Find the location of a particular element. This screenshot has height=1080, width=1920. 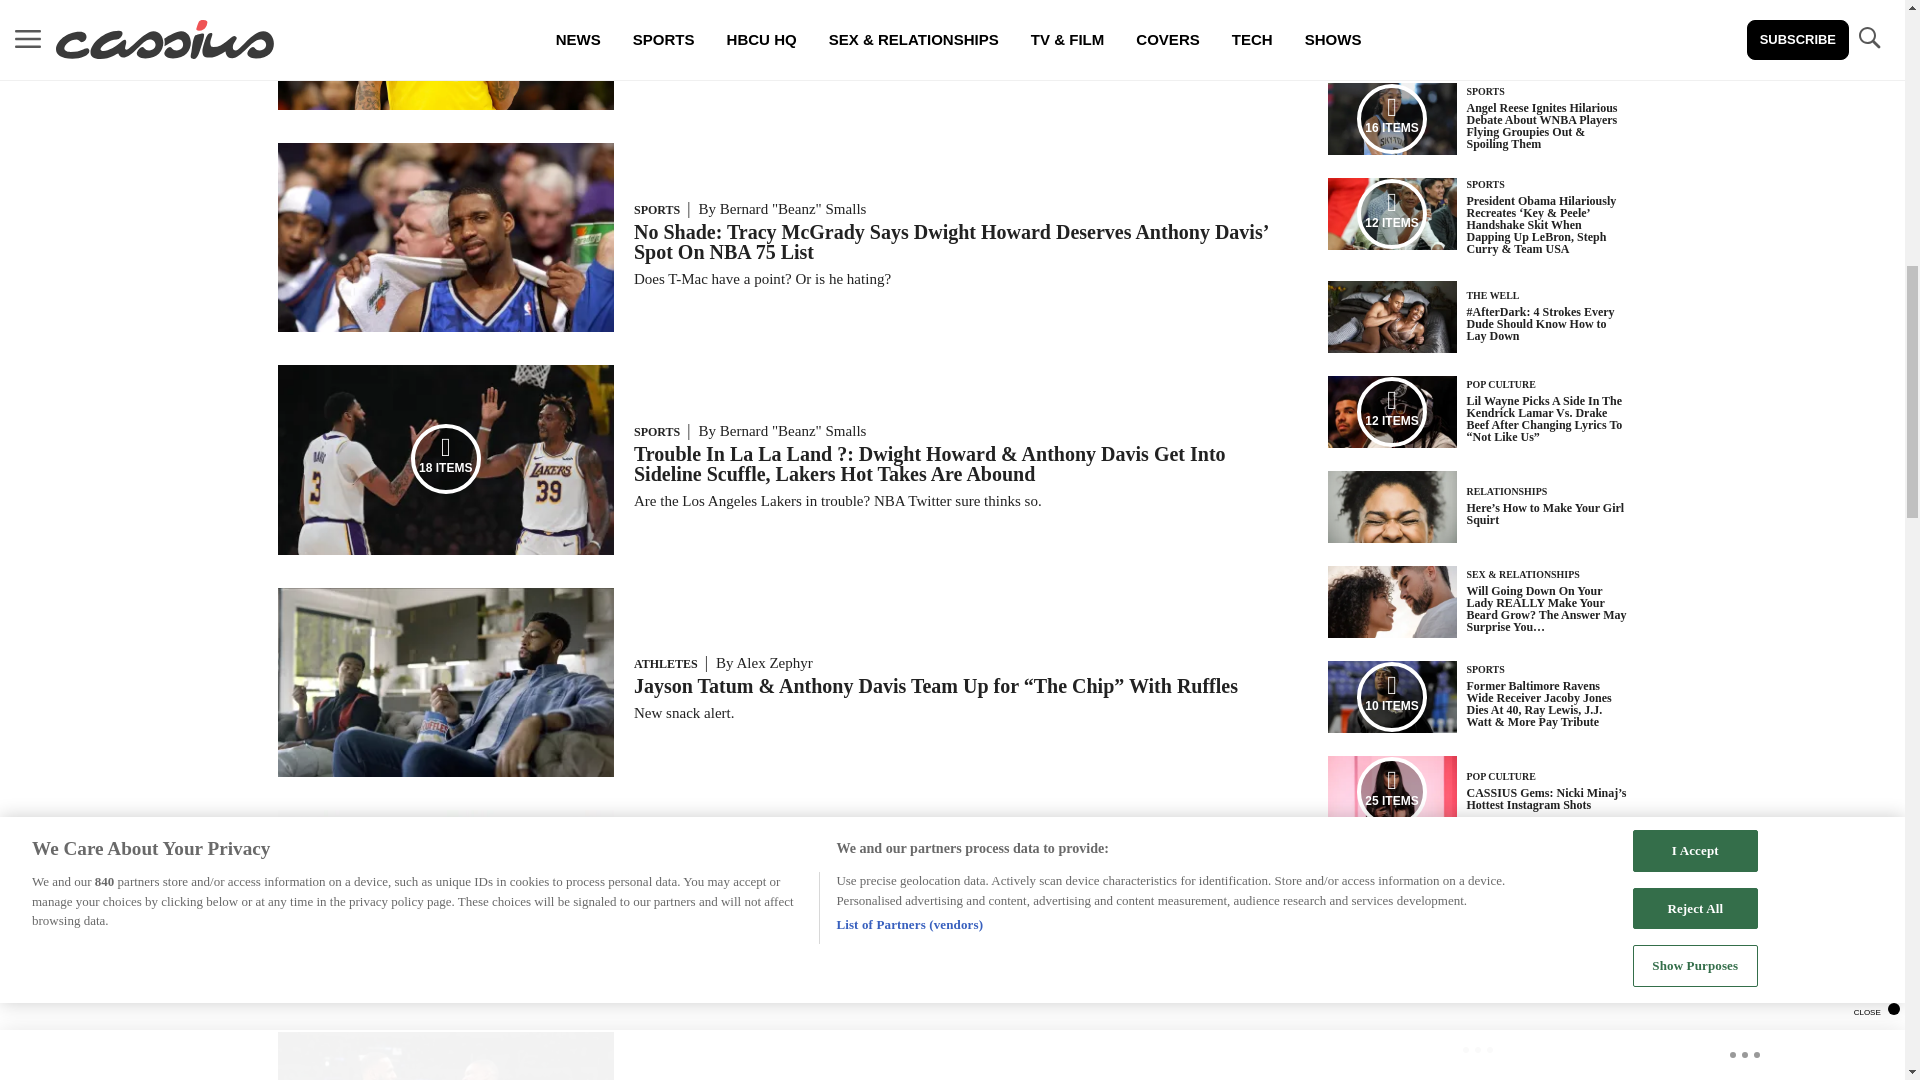

SNEAKERS is located at coordinates (666, 876).